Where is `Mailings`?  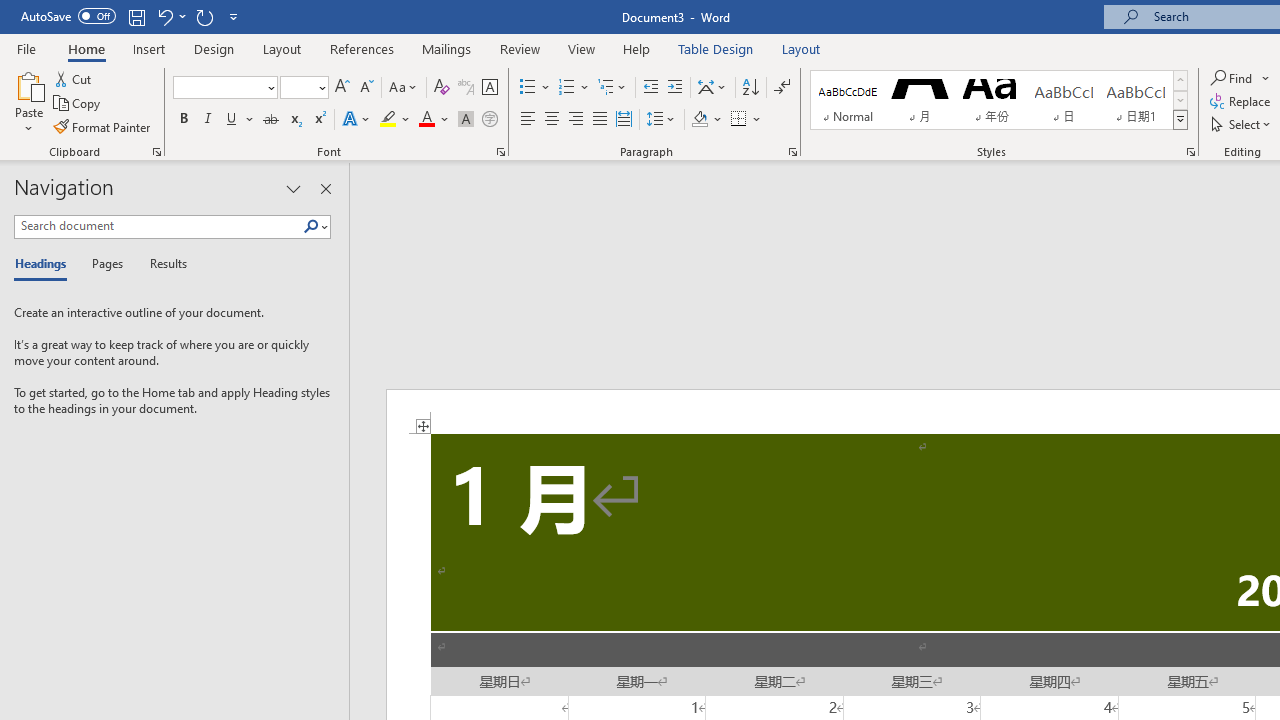
Mailings is located at coordinates (447, 48).